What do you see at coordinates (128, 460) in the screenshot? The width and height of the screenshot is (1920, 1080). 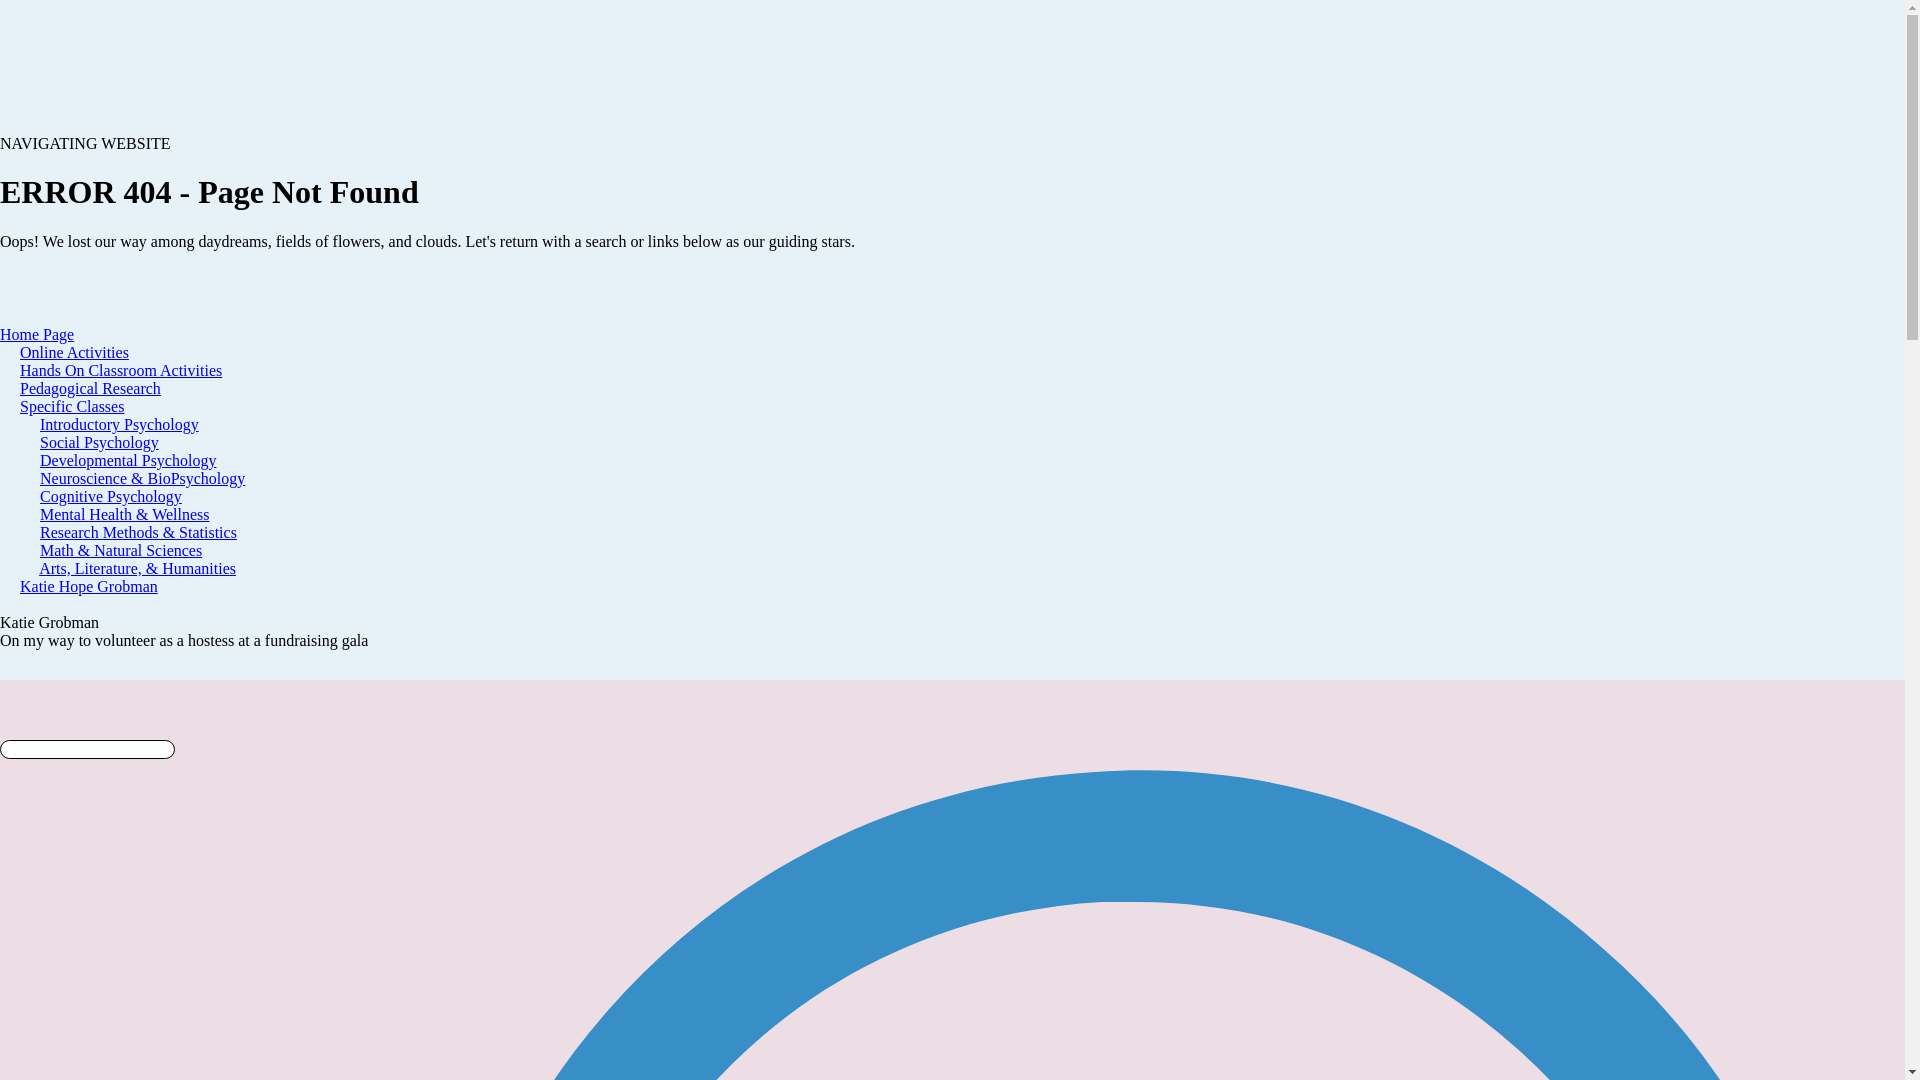 I see `Developmental Psychology` at bounding box center [128, 460].